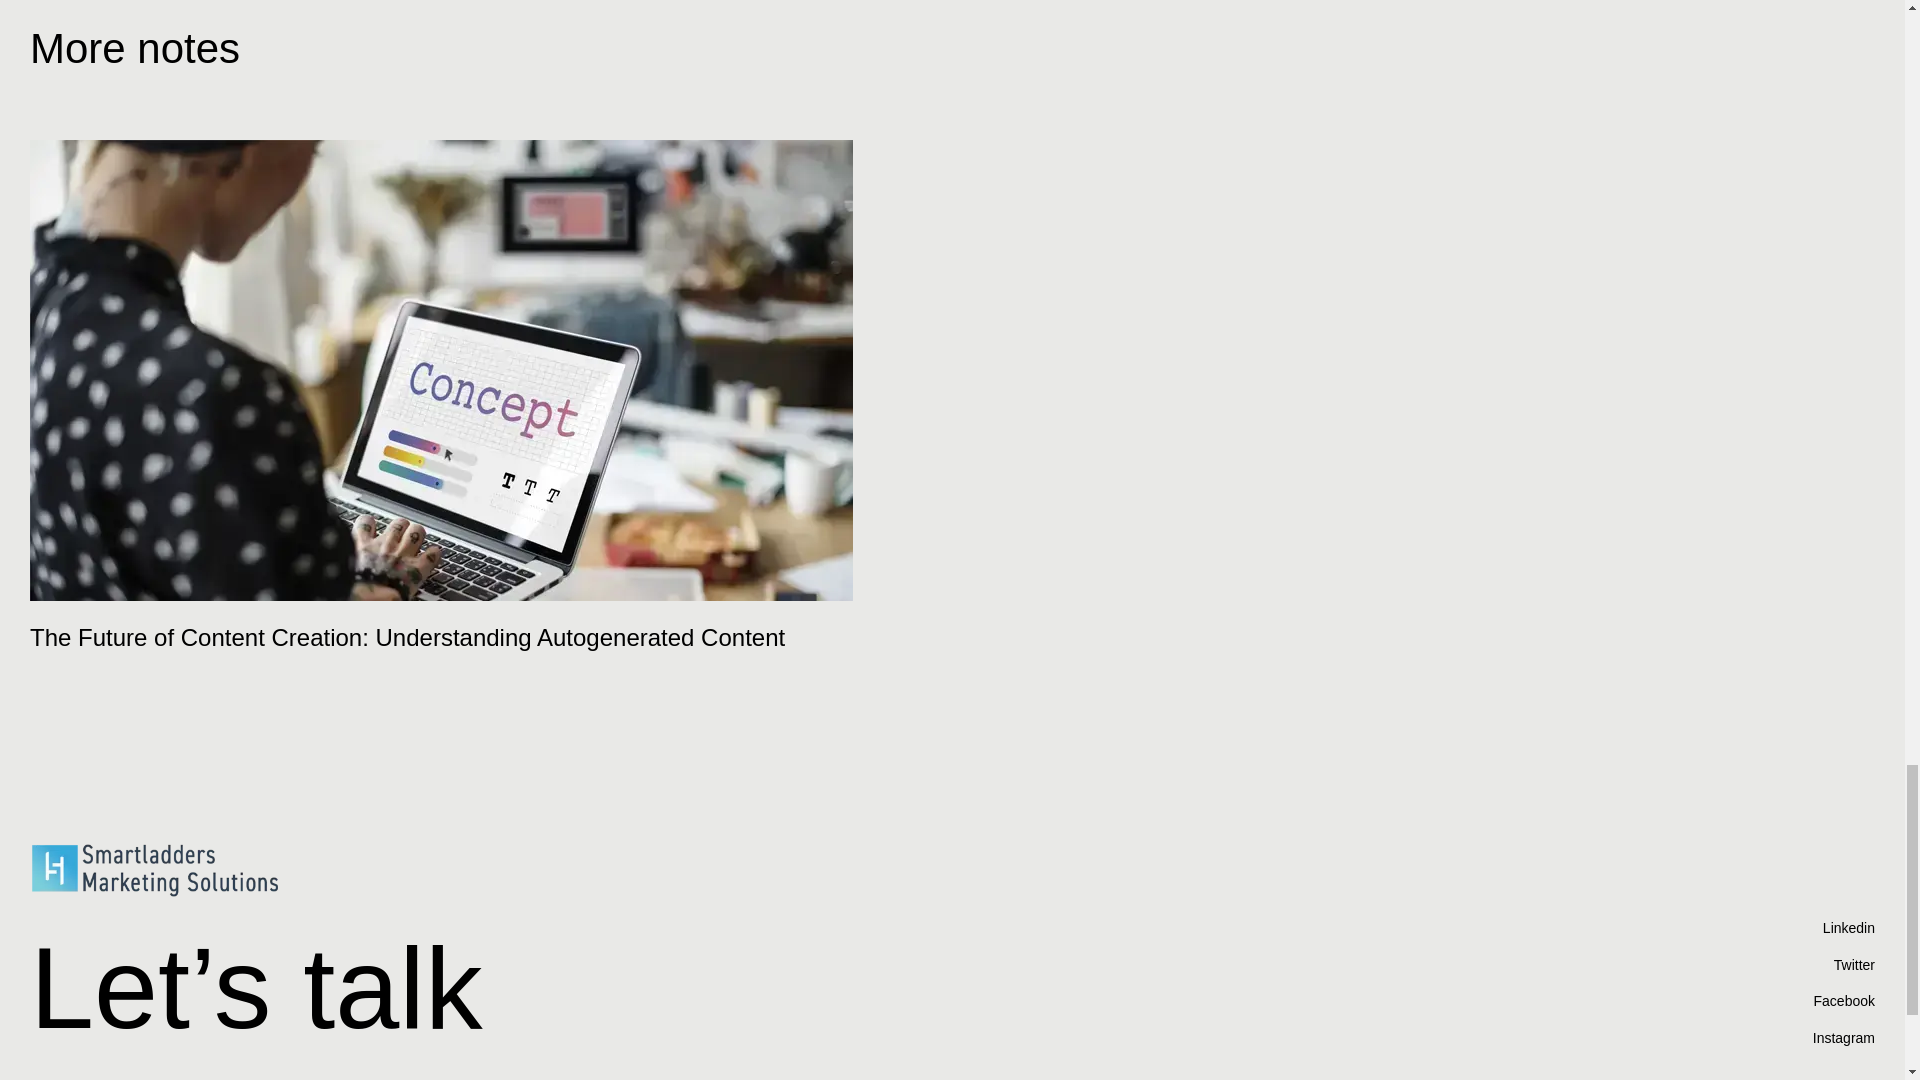  Describe the element at coordinates (1844, 965) in the screenshot. I see `Twitter` at that location.